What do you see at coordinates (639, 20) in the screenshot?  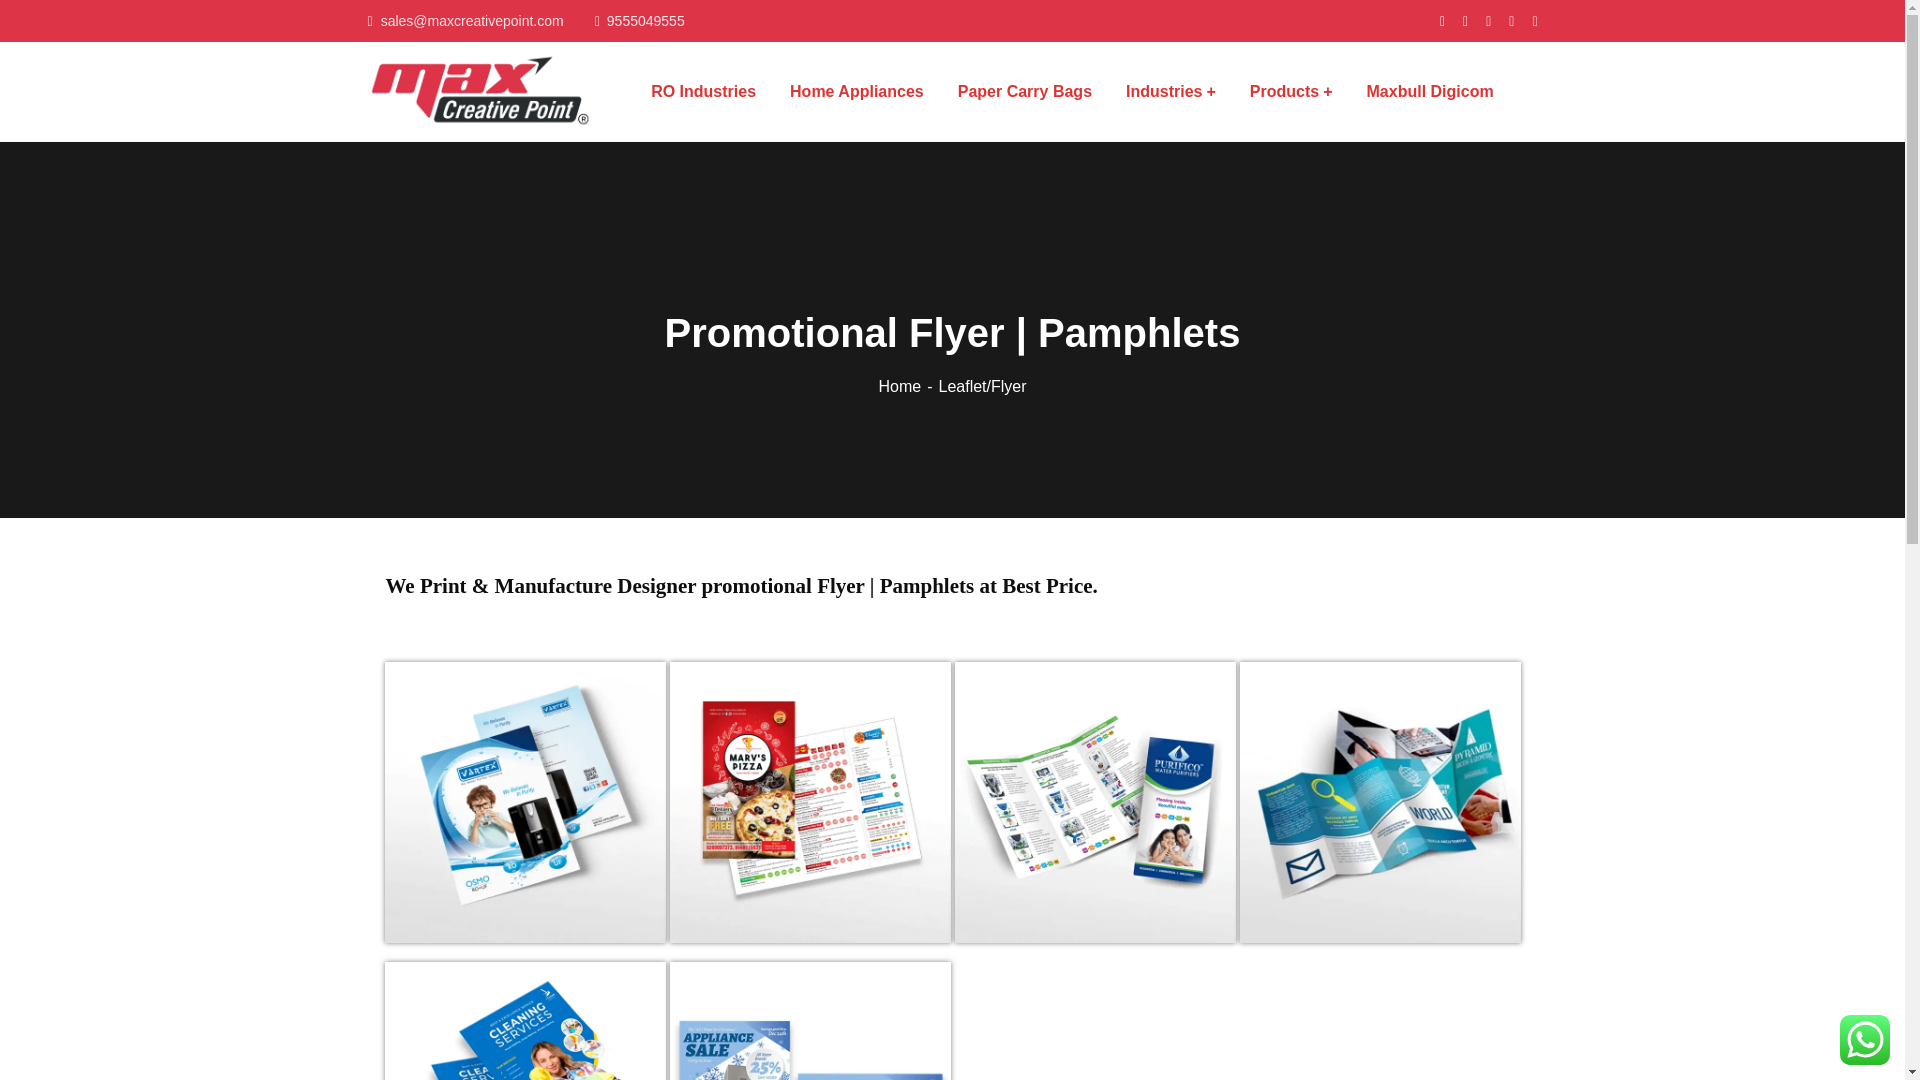 I see `9555049555` at bounding box center [639, 20].